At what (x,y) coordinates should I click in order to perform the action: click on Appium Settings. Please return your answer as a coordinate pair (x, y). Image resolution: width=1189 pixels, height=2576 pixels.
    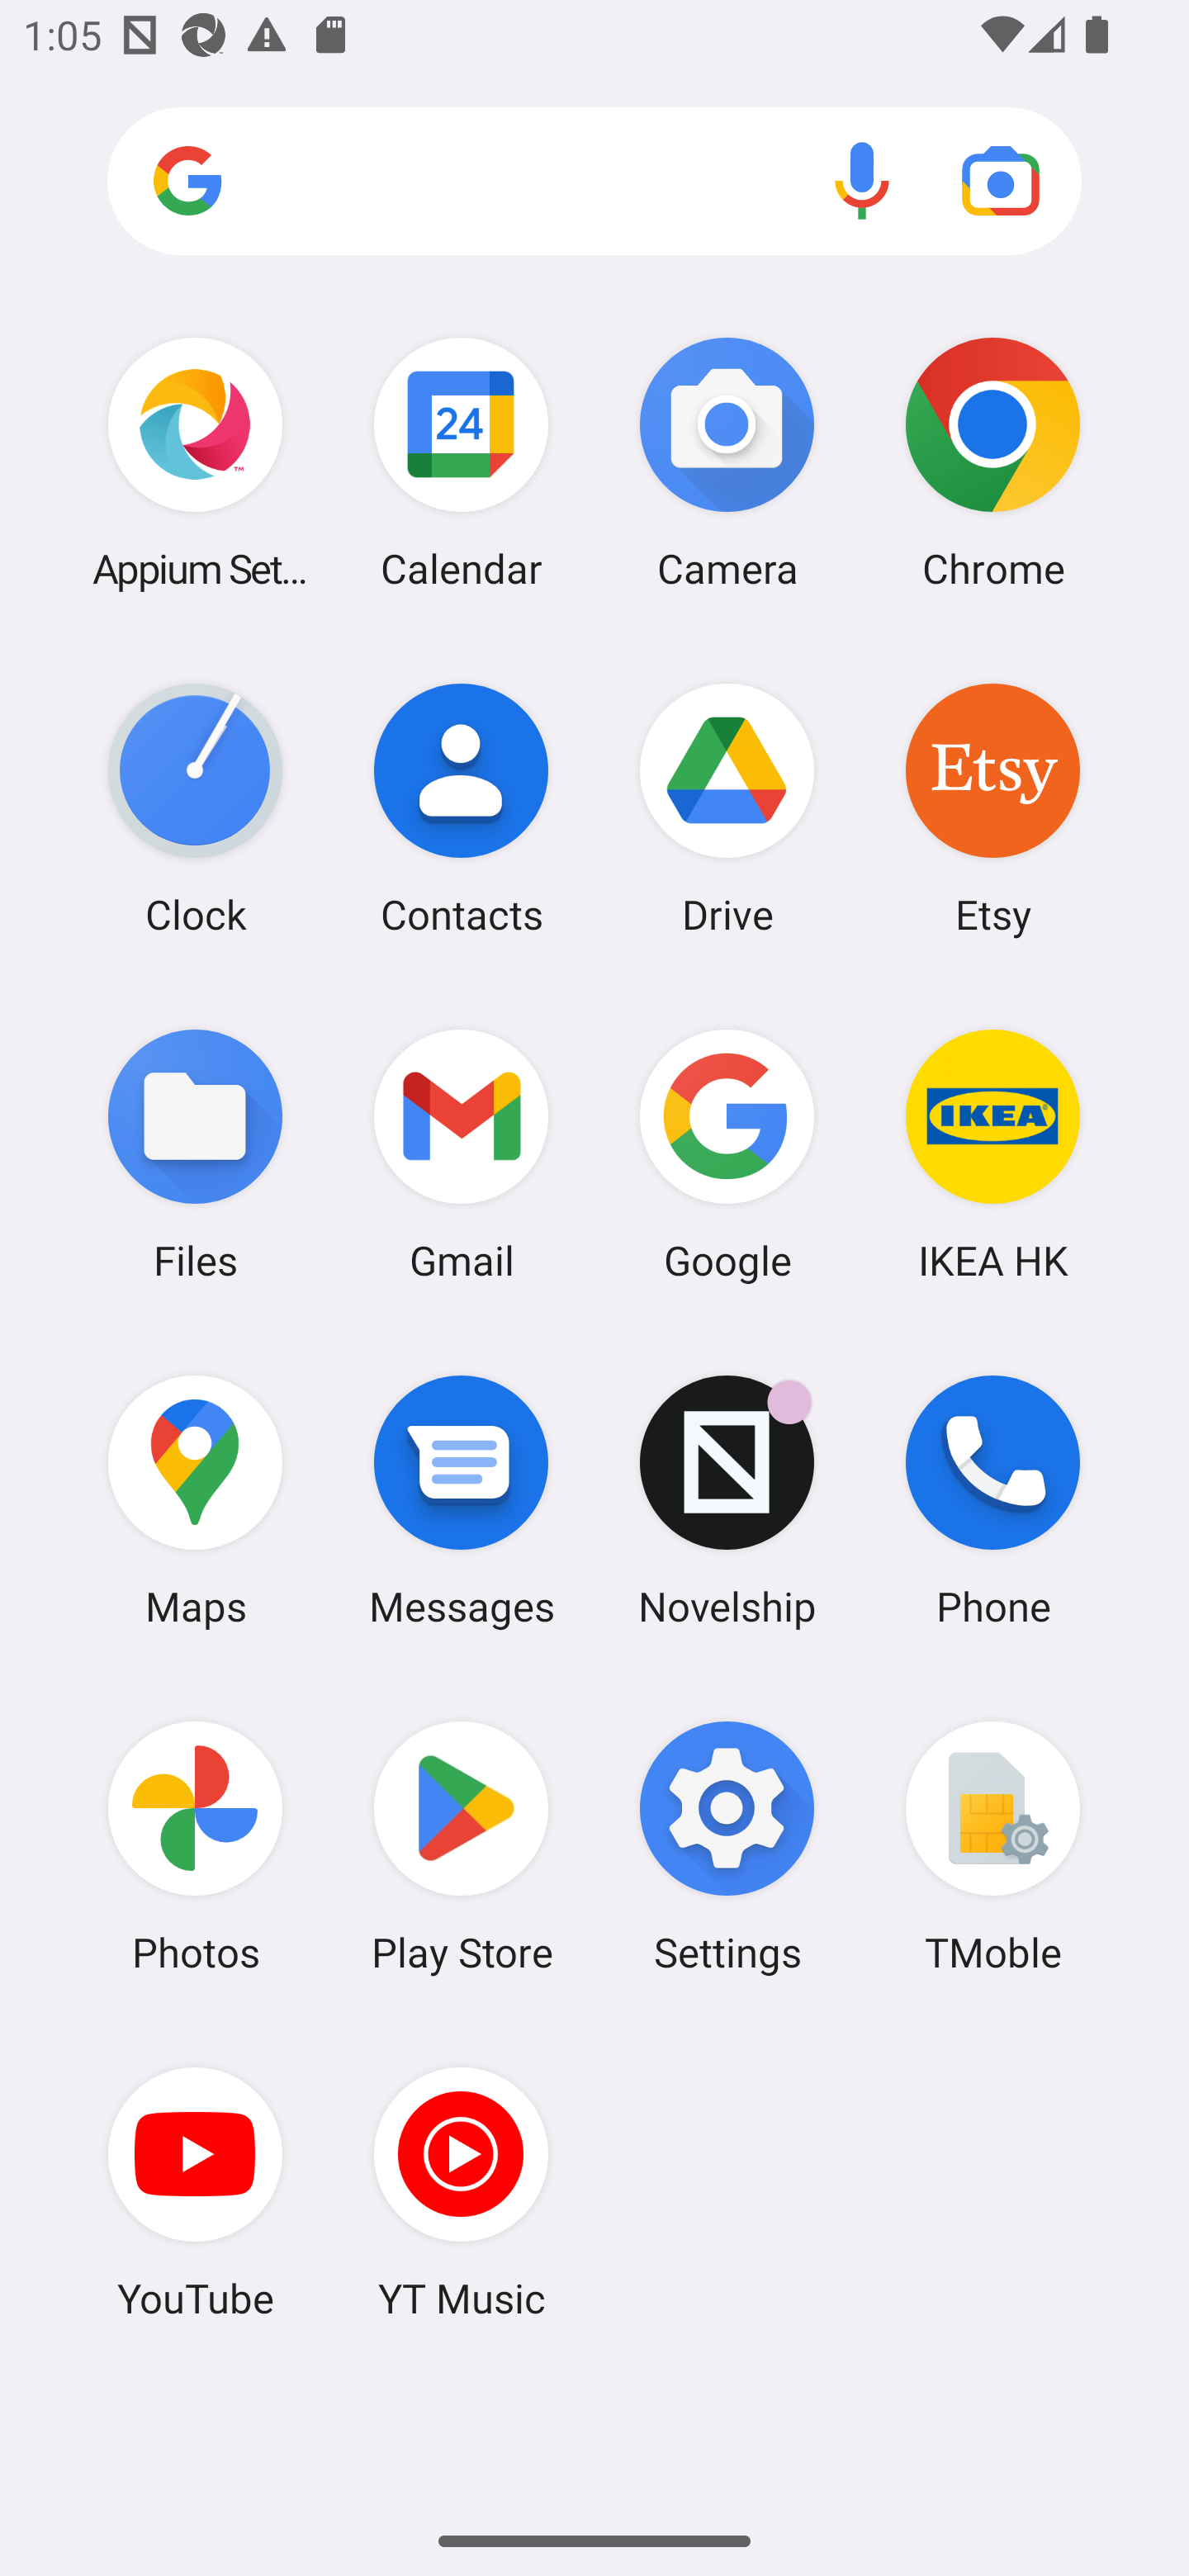
    Looking at the image, I should click on (195, 462).